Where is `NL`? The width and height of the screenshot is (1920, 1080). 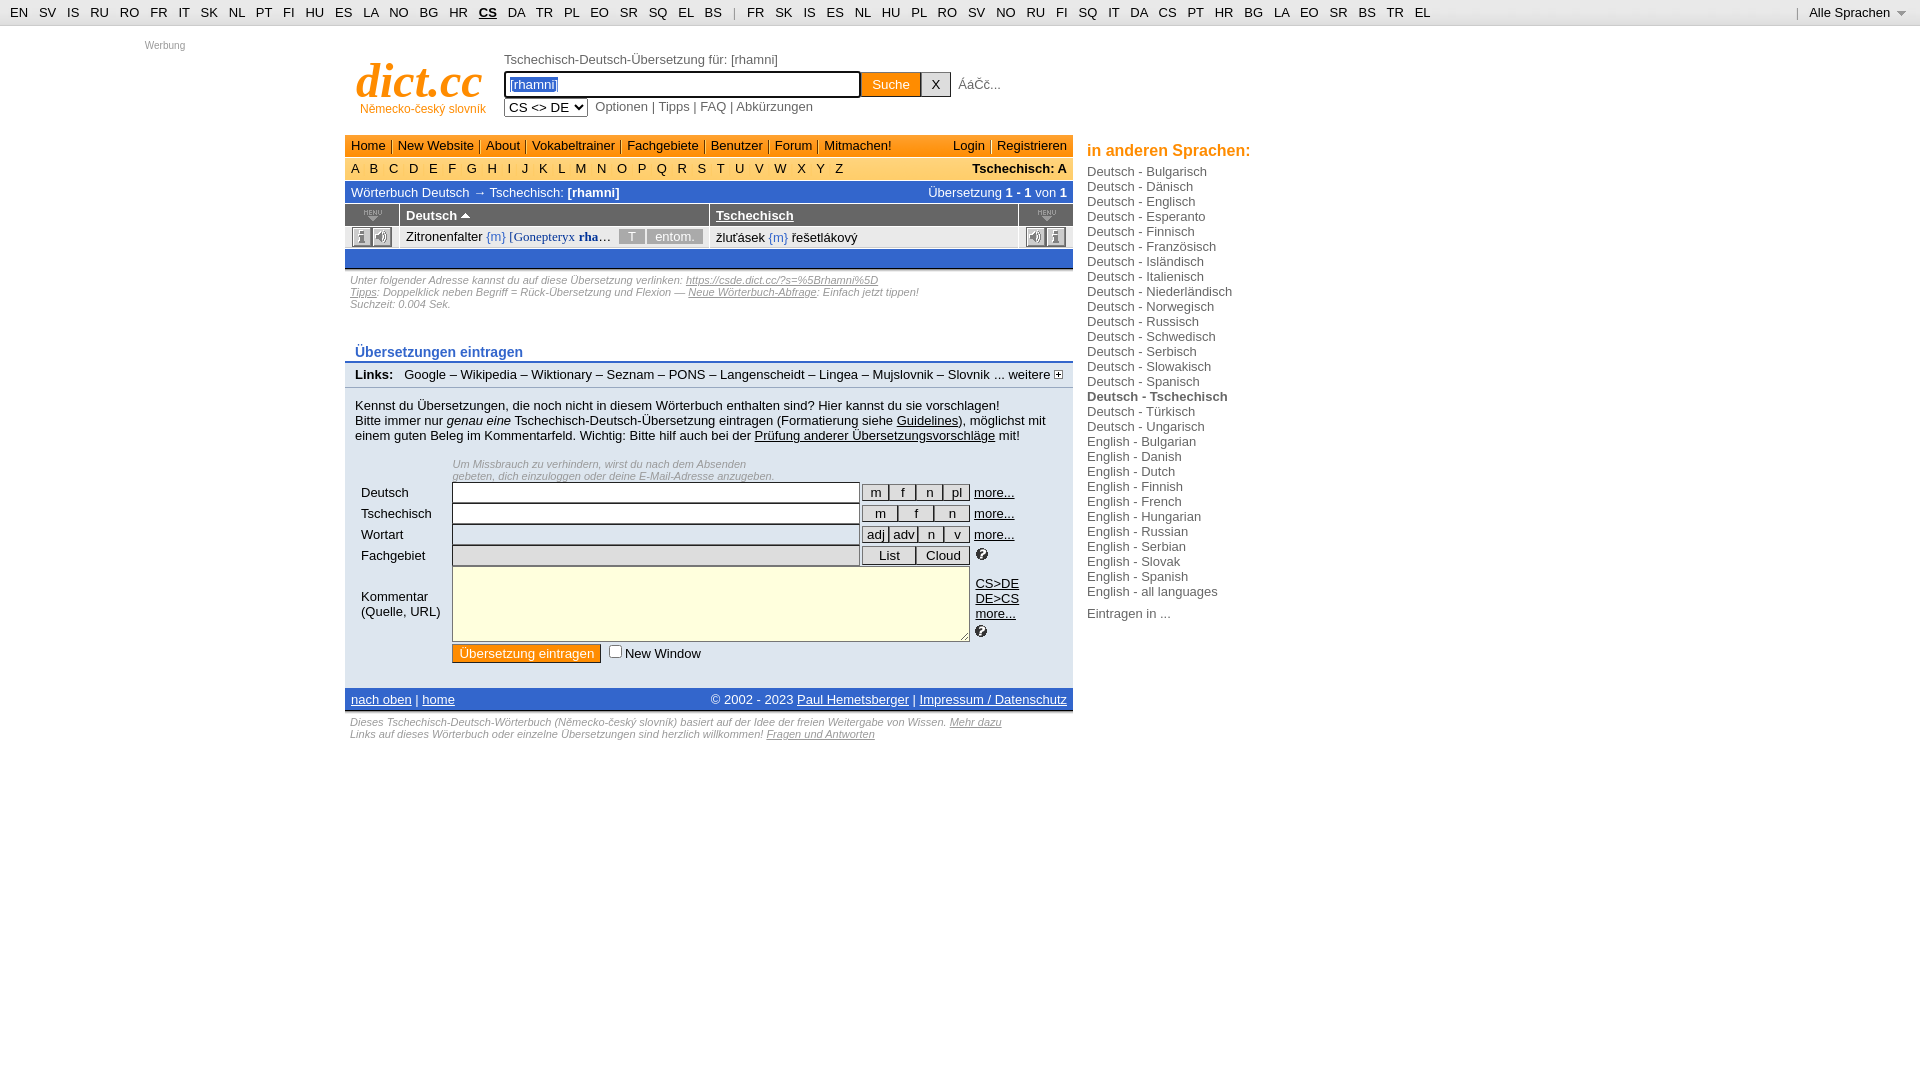 NL is located at coordinates (863, 12).